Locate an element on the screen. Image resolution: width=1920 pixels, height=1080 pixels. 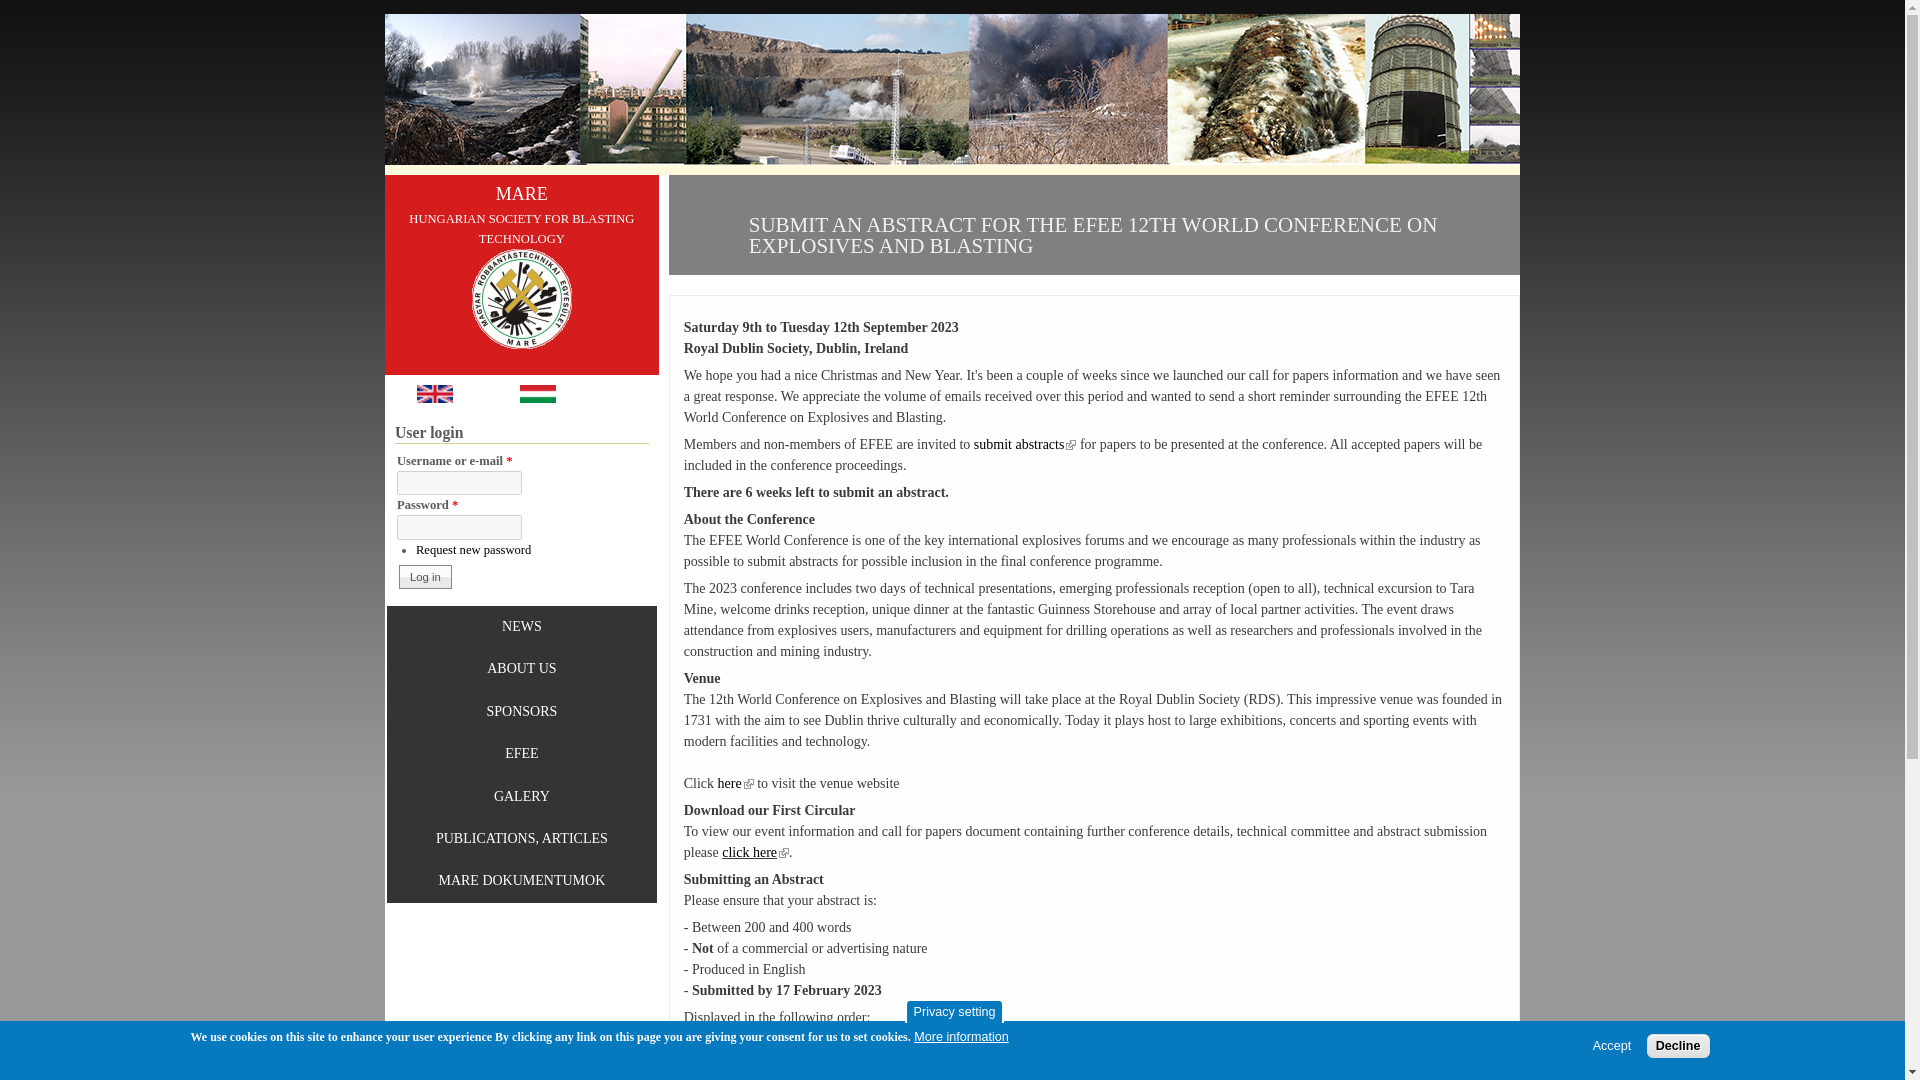
MARE is located at coordinates (522, 298).